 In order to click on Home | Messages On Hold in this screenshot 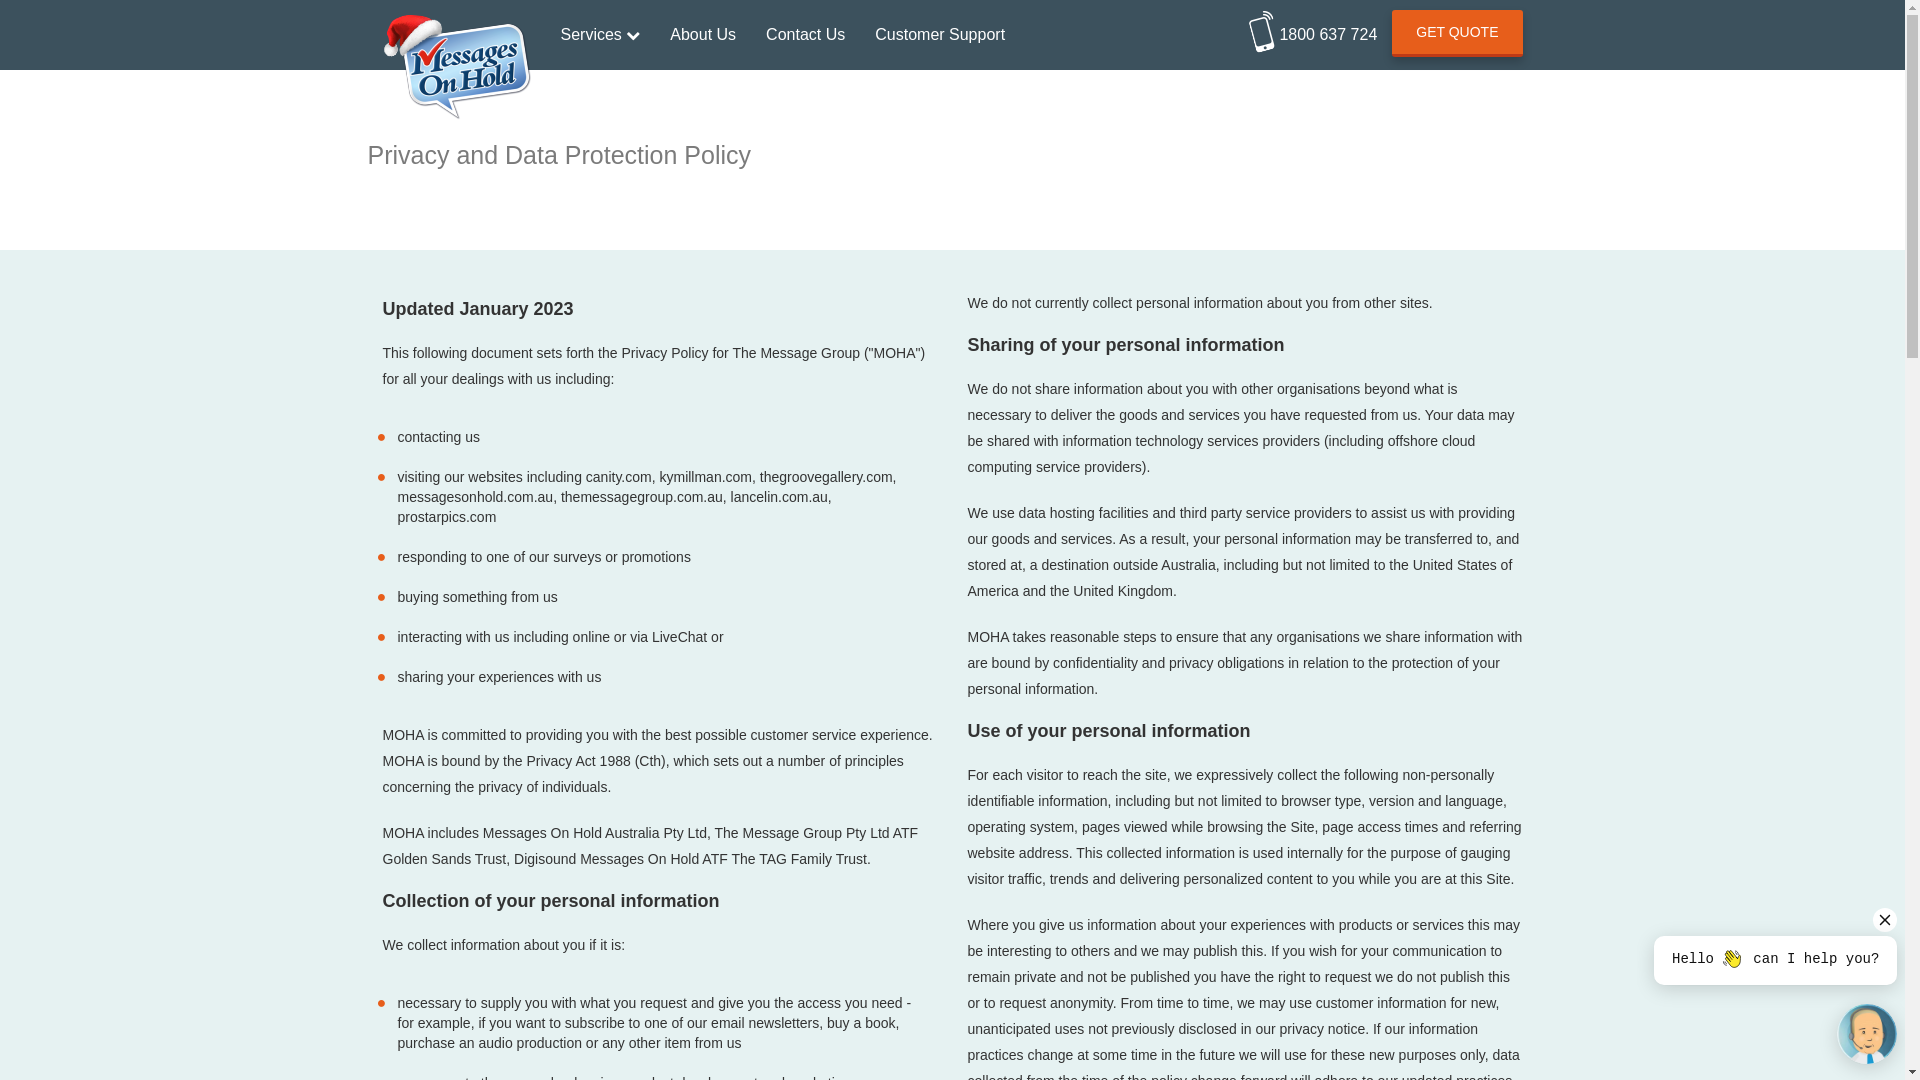, I will do `click(457, 25)`.